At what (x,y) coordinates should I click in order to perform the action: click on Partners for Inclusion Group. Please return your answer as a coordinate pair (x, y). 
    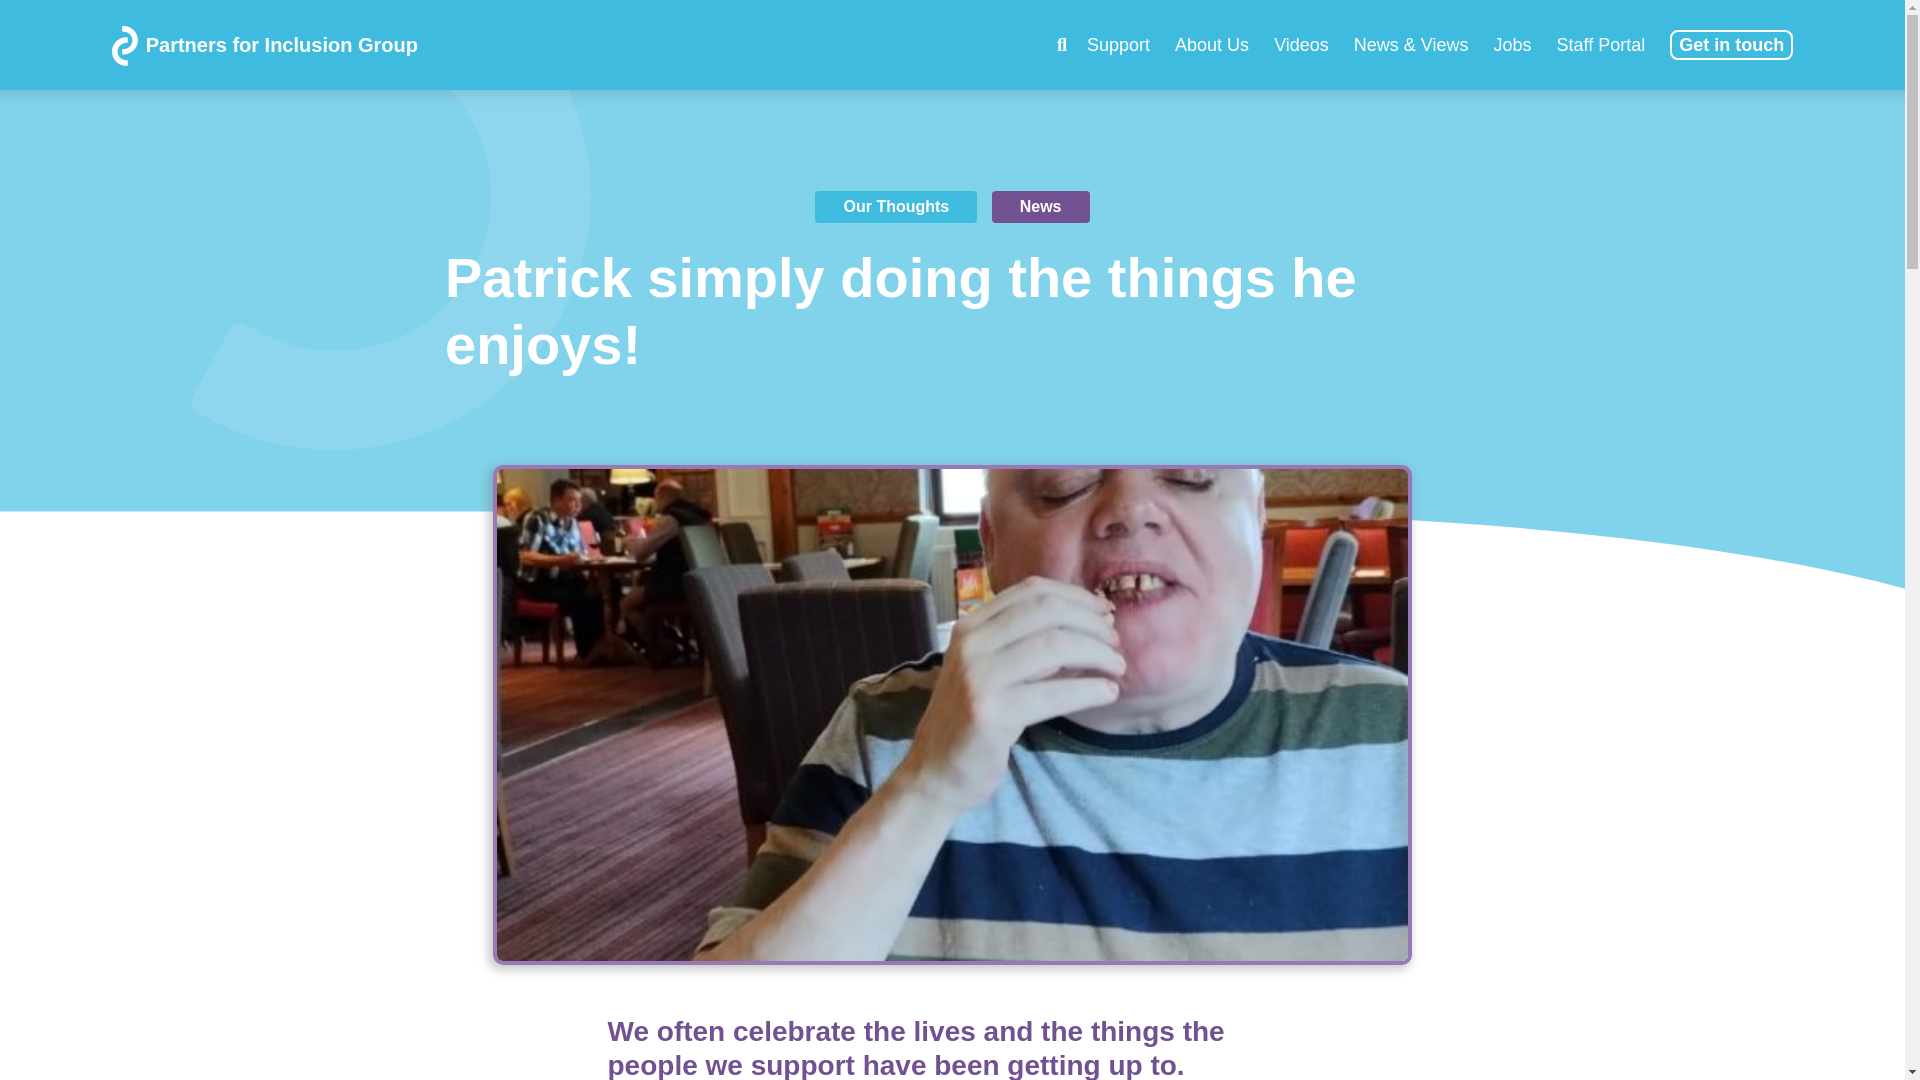
    Looking at the image, I should click on (382, 44).